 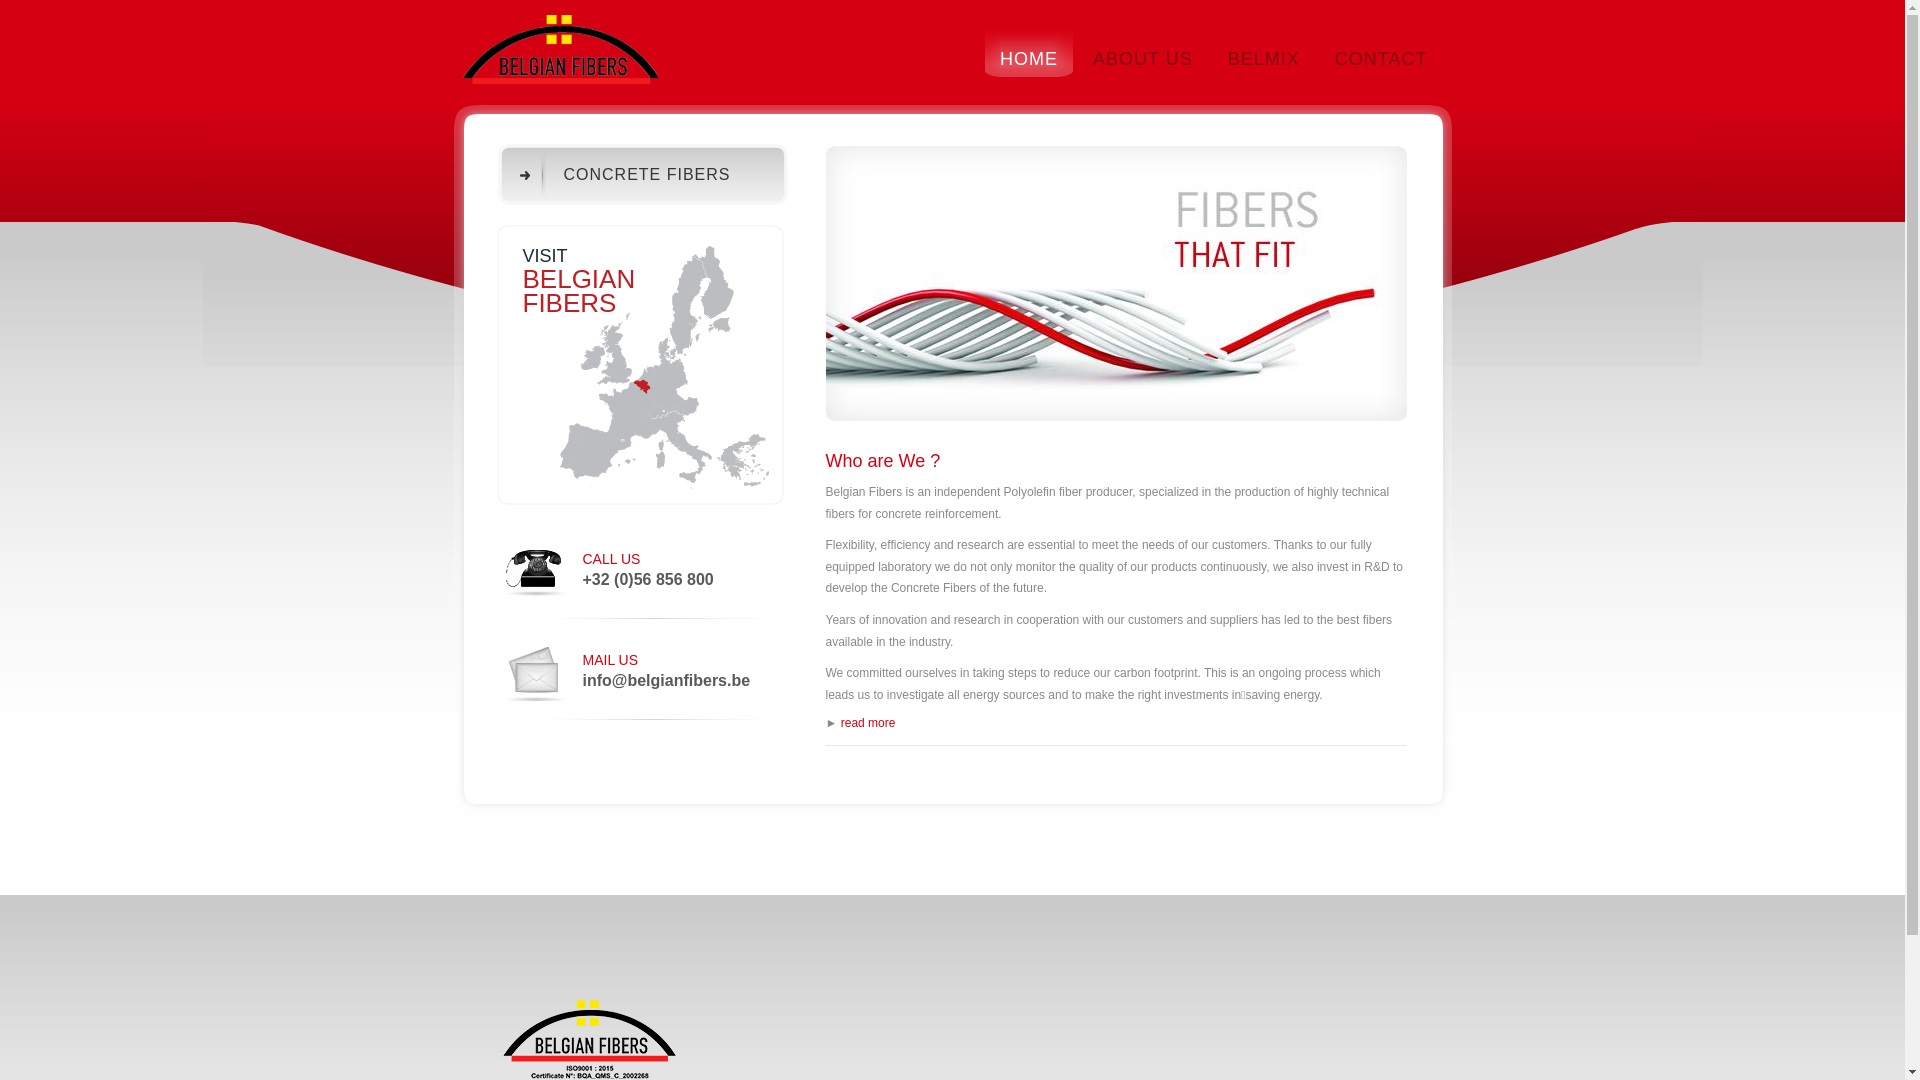 I want to click on CONTACT, so click(x=1382, y=51).